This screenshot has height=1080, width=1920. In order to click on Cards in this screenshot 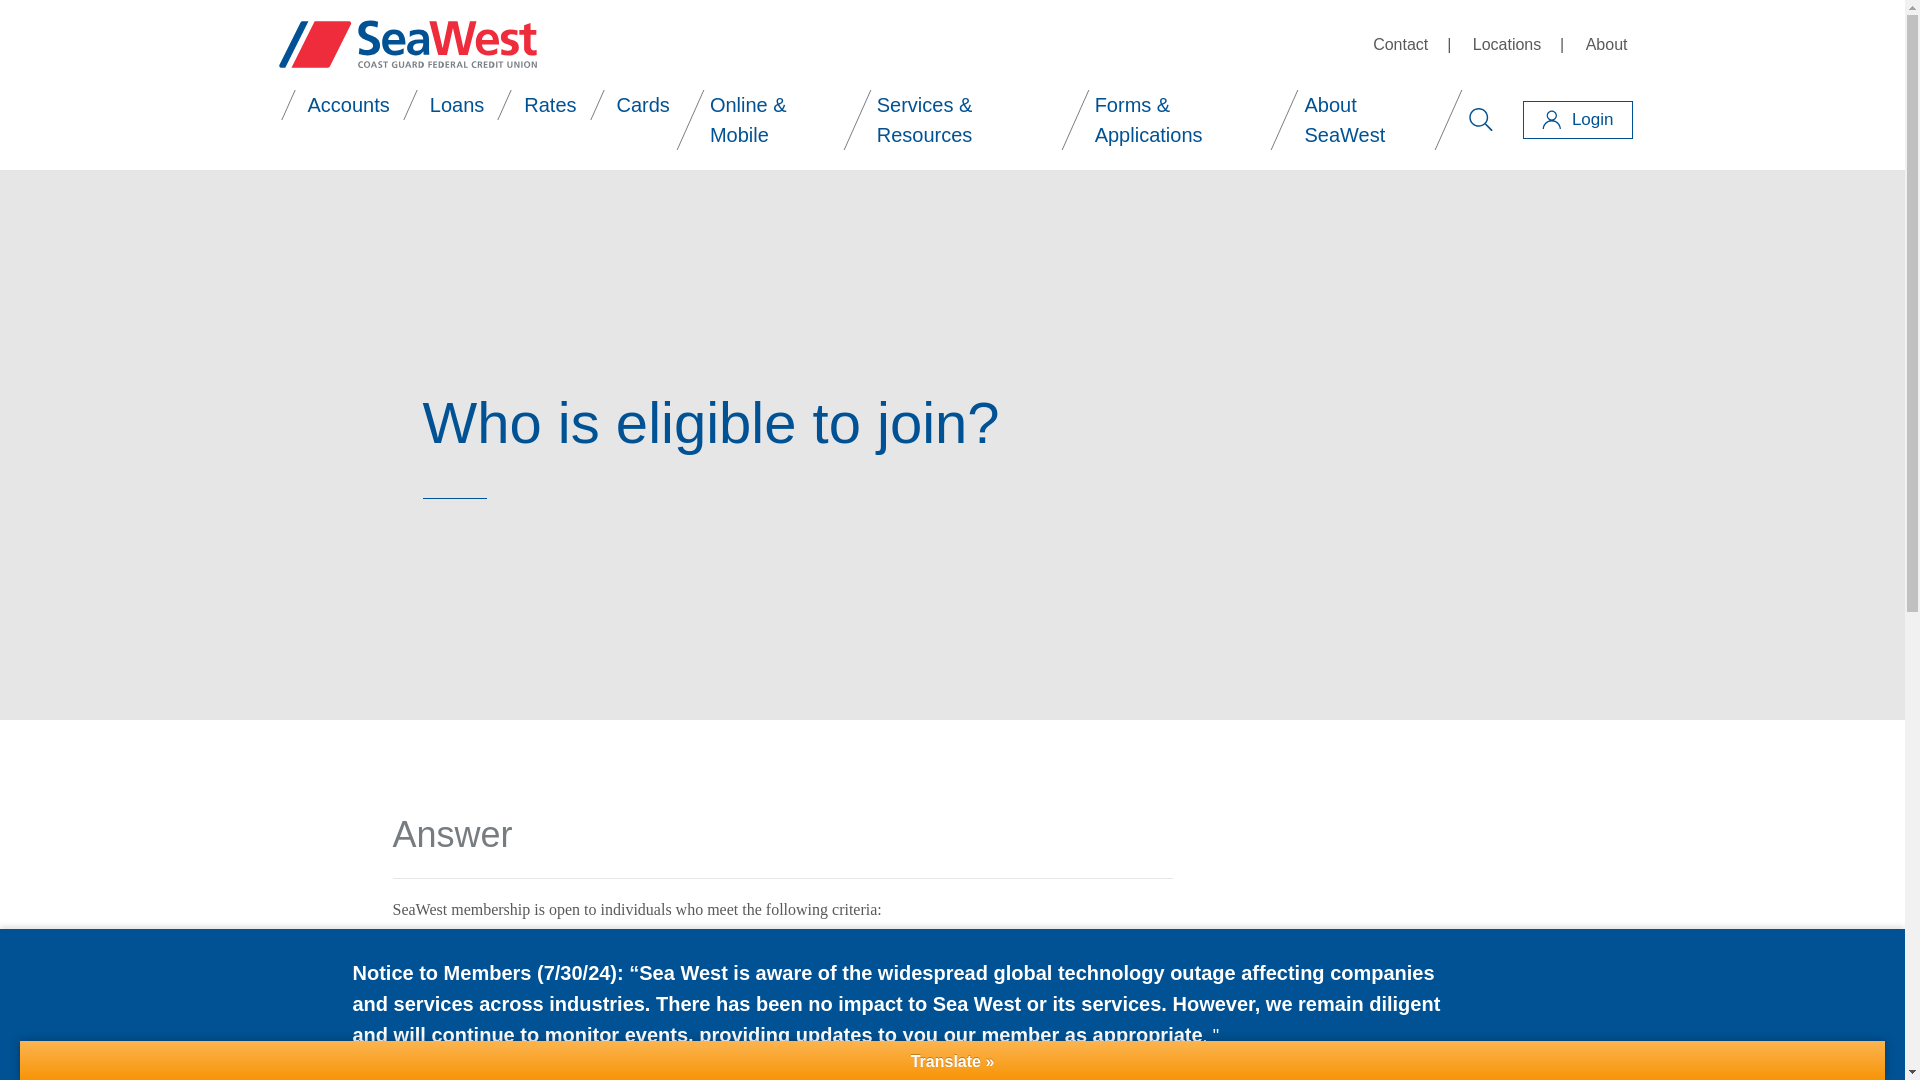, I will do `click(643, 104)`.